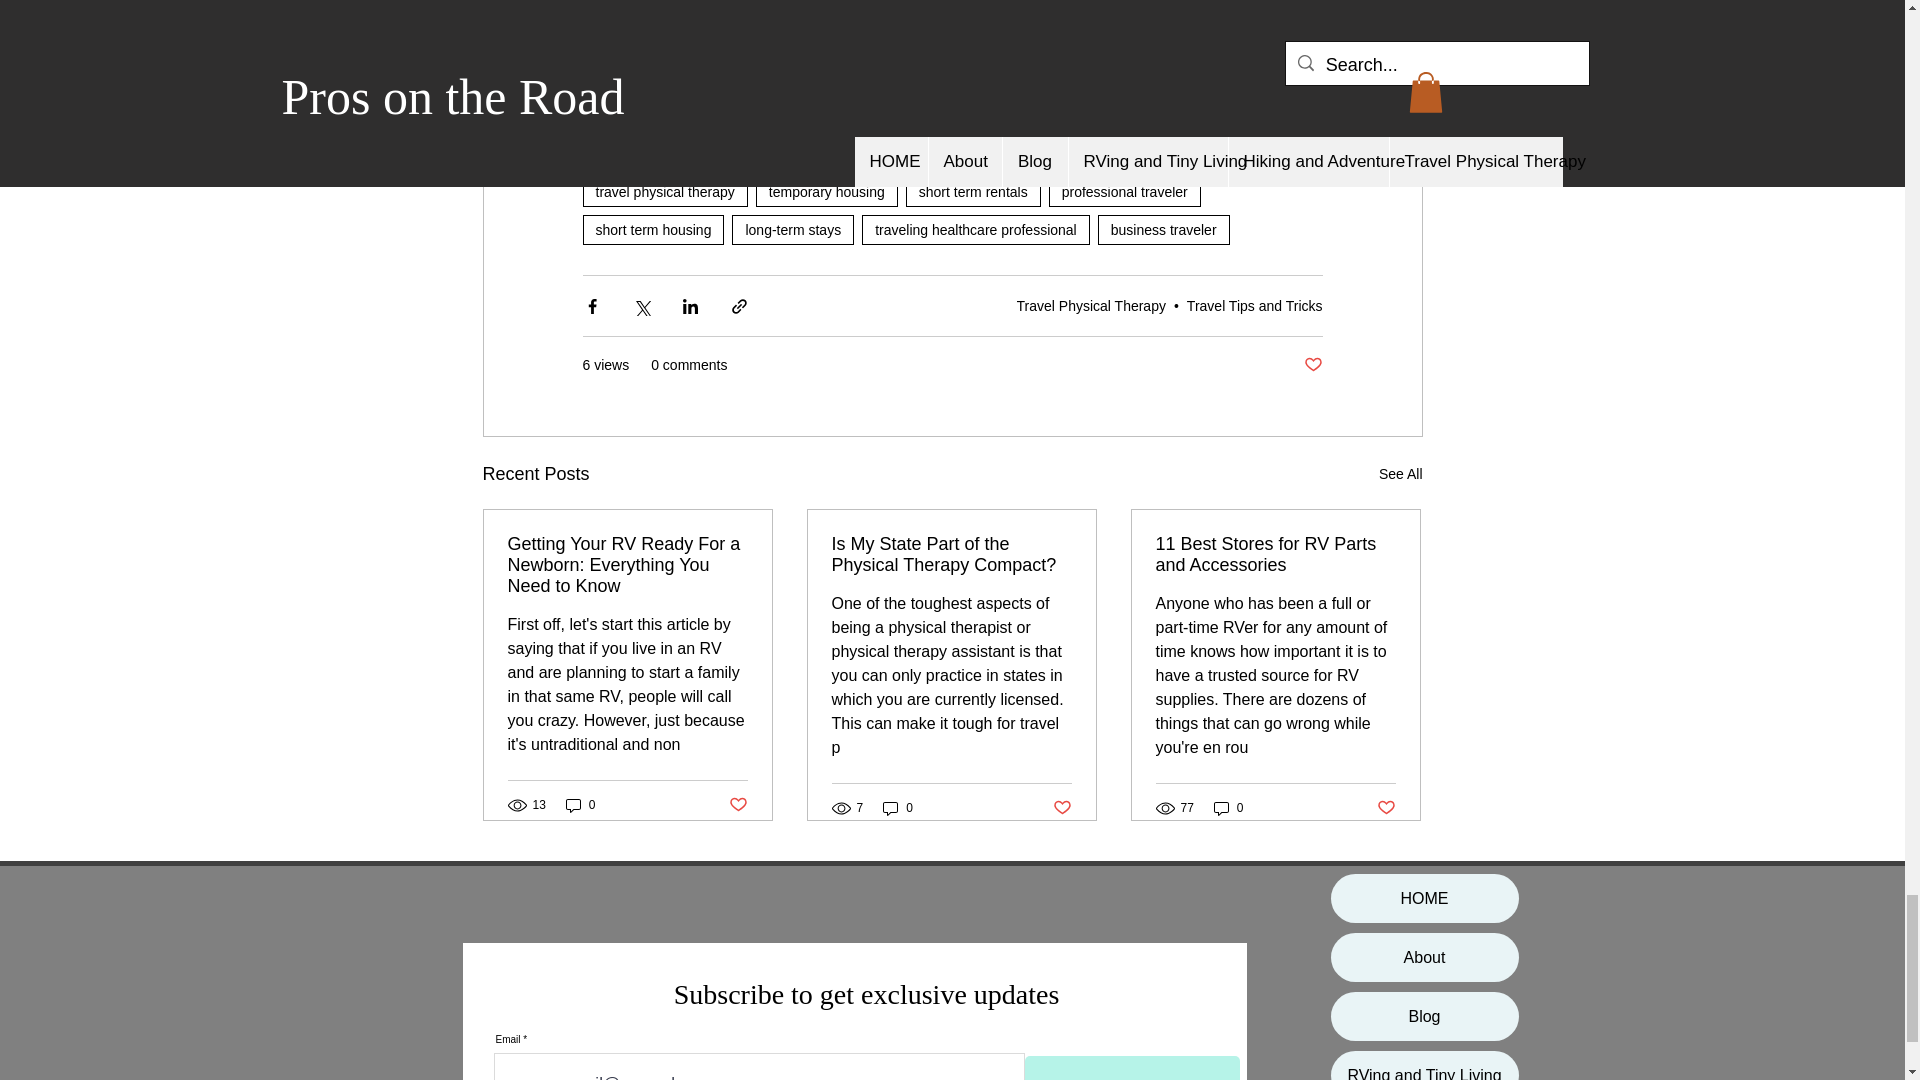 This screenshot has height=1080, width=1920. I want to click on Post not marked as liked, so click(1312, 365).